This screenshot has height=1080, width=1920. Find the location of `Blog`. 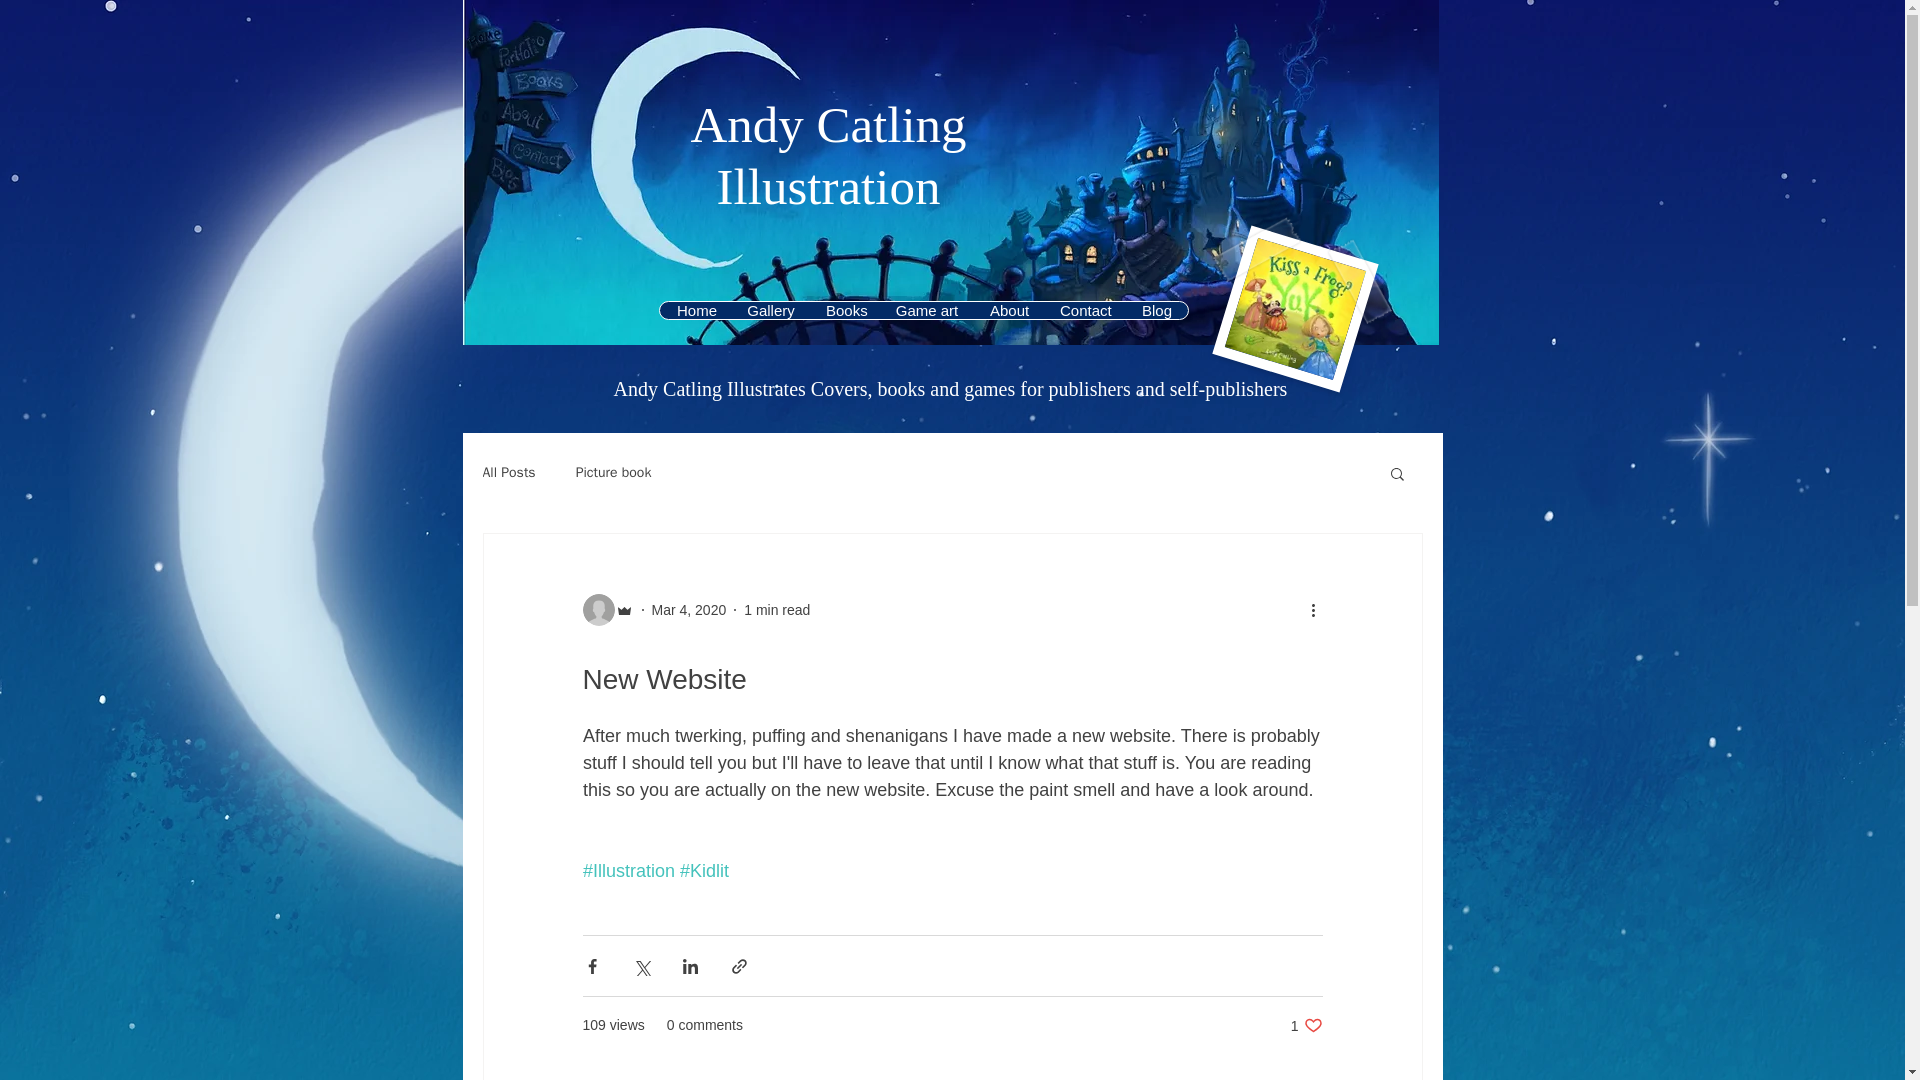

Blog is located at coordinates (1156, 310).